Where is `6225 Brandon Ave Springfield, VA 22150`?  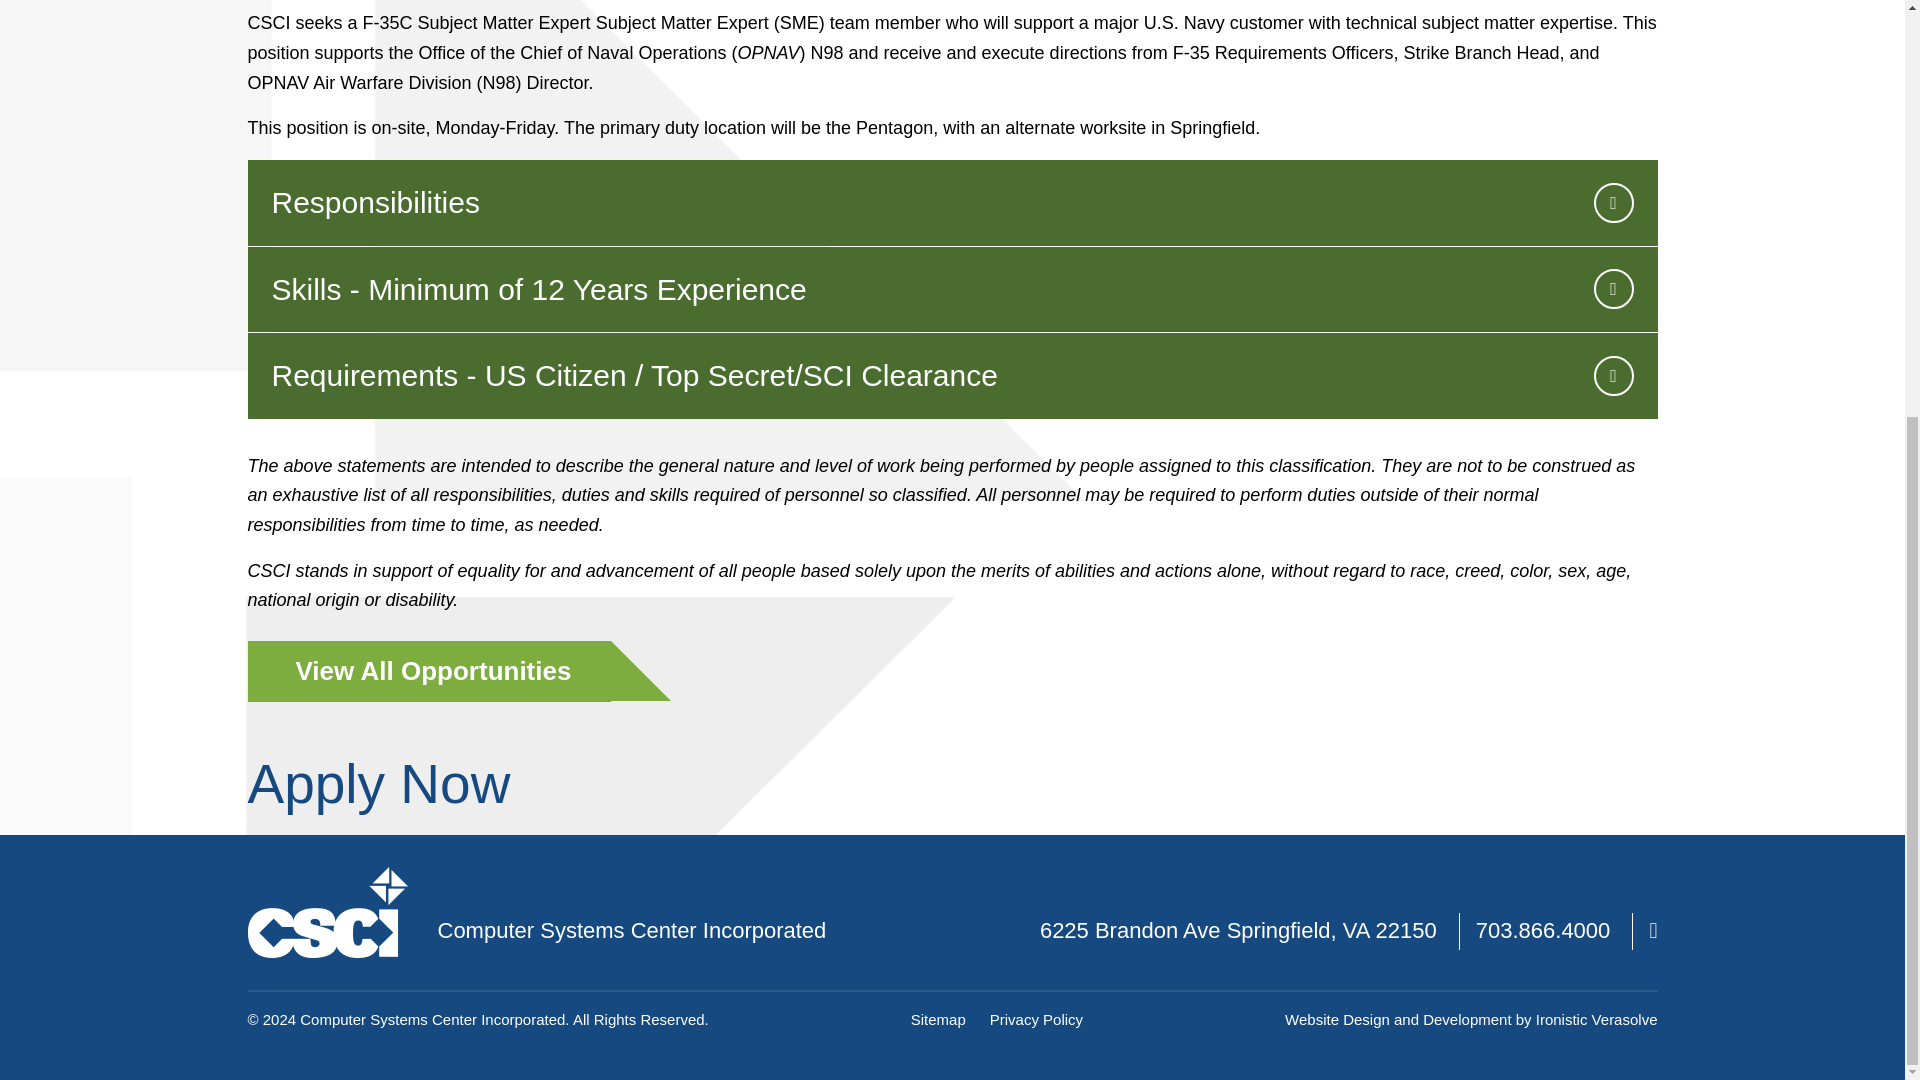 6225 Brandon Ave Springfield, VA 22150 is located at coordinates (1238, 930).